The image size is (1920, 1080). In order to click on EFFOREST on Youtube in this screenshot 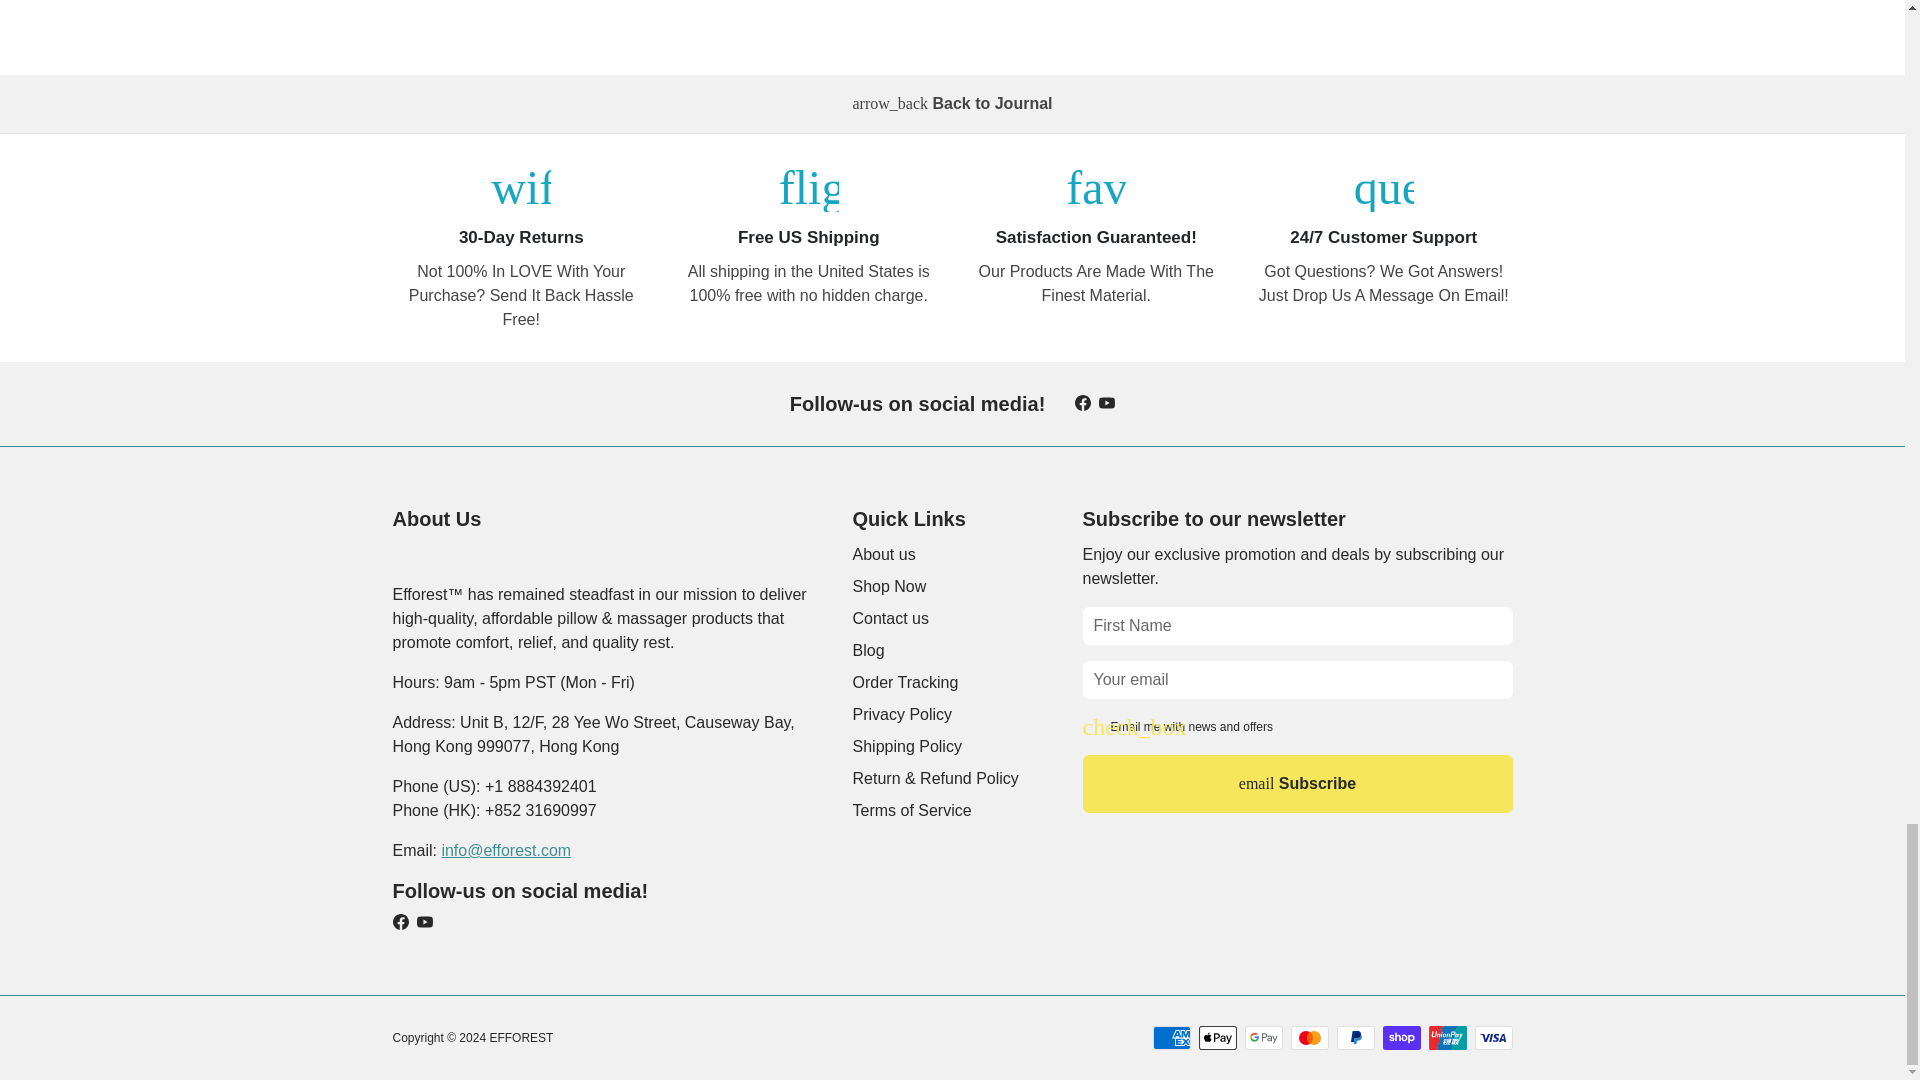, I will do `click(1106, 403)`.